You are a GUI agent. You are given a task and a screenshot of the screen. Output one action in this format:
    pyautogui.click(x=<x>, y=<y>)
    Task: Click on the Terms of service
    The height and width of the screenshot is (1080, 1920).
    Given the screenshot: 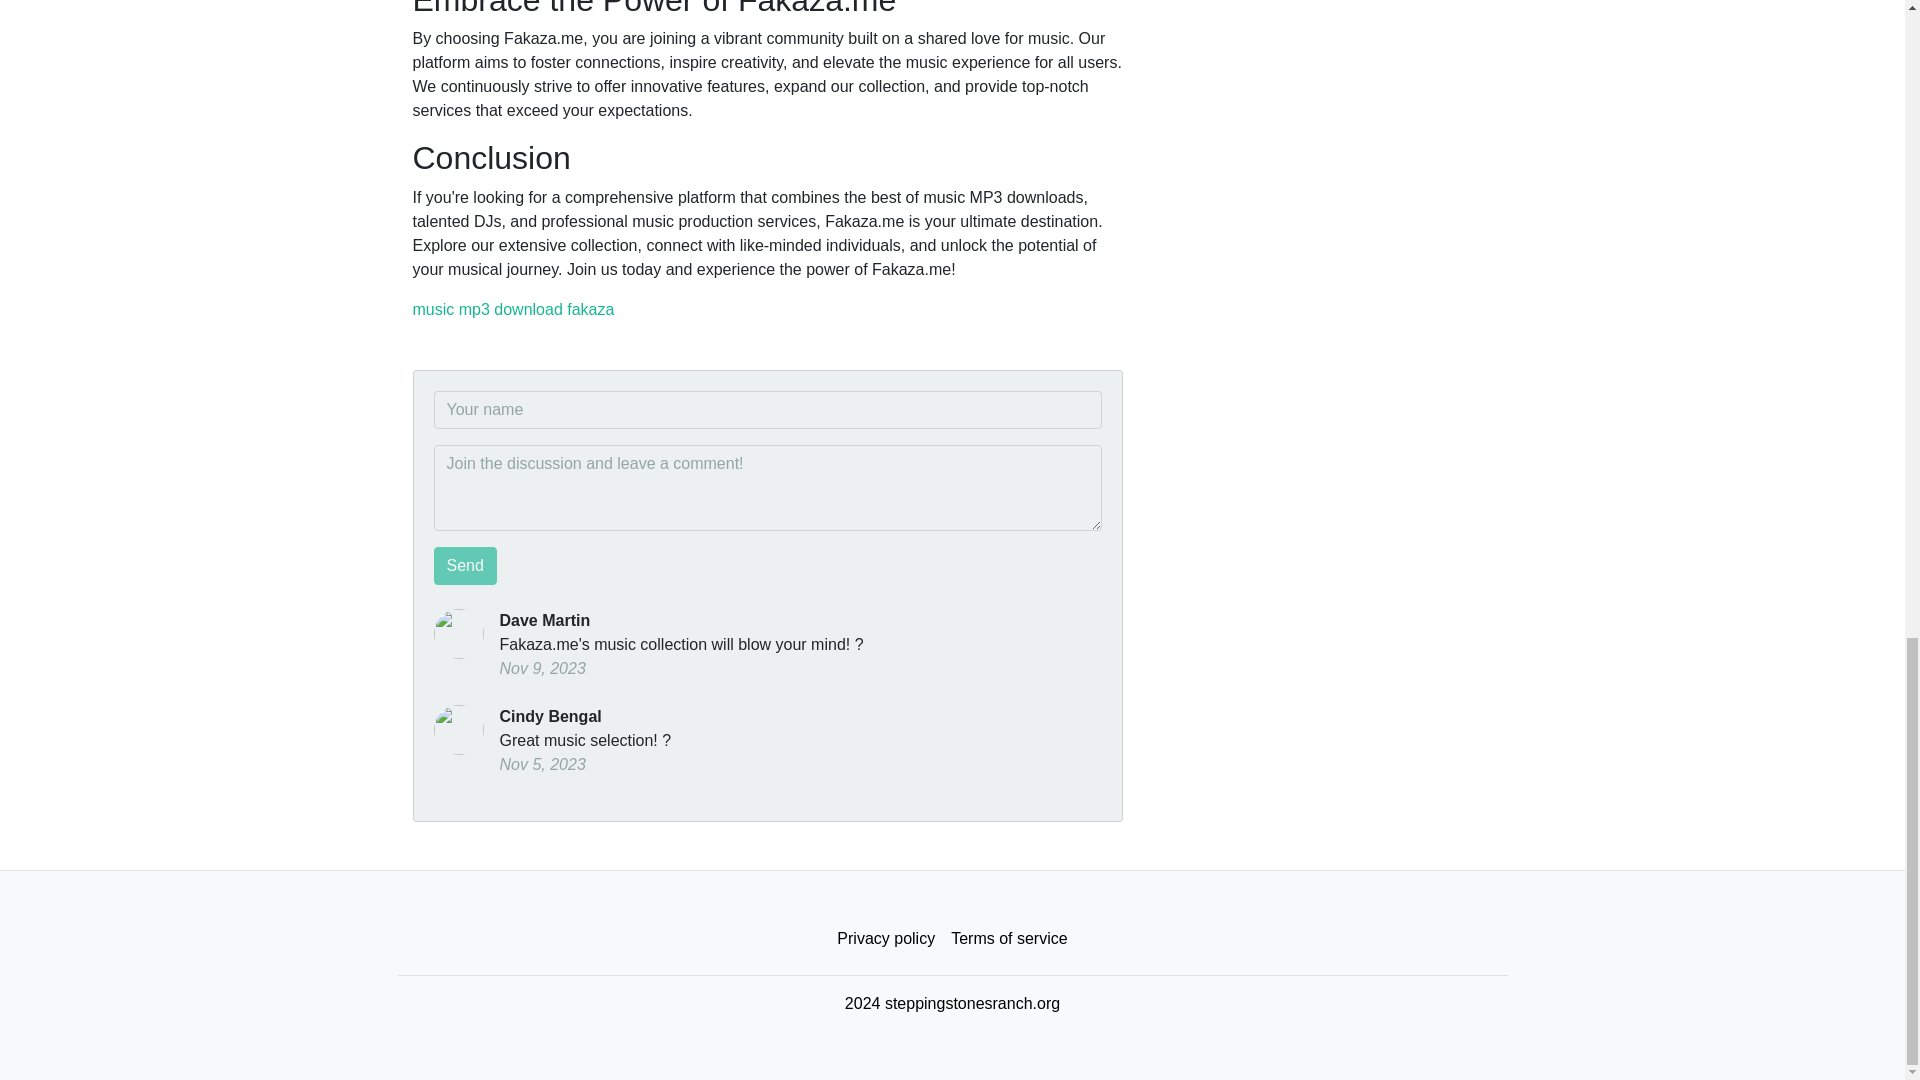 What is the action you would take?
    pyautogui.click(x=1008, y=939)
    